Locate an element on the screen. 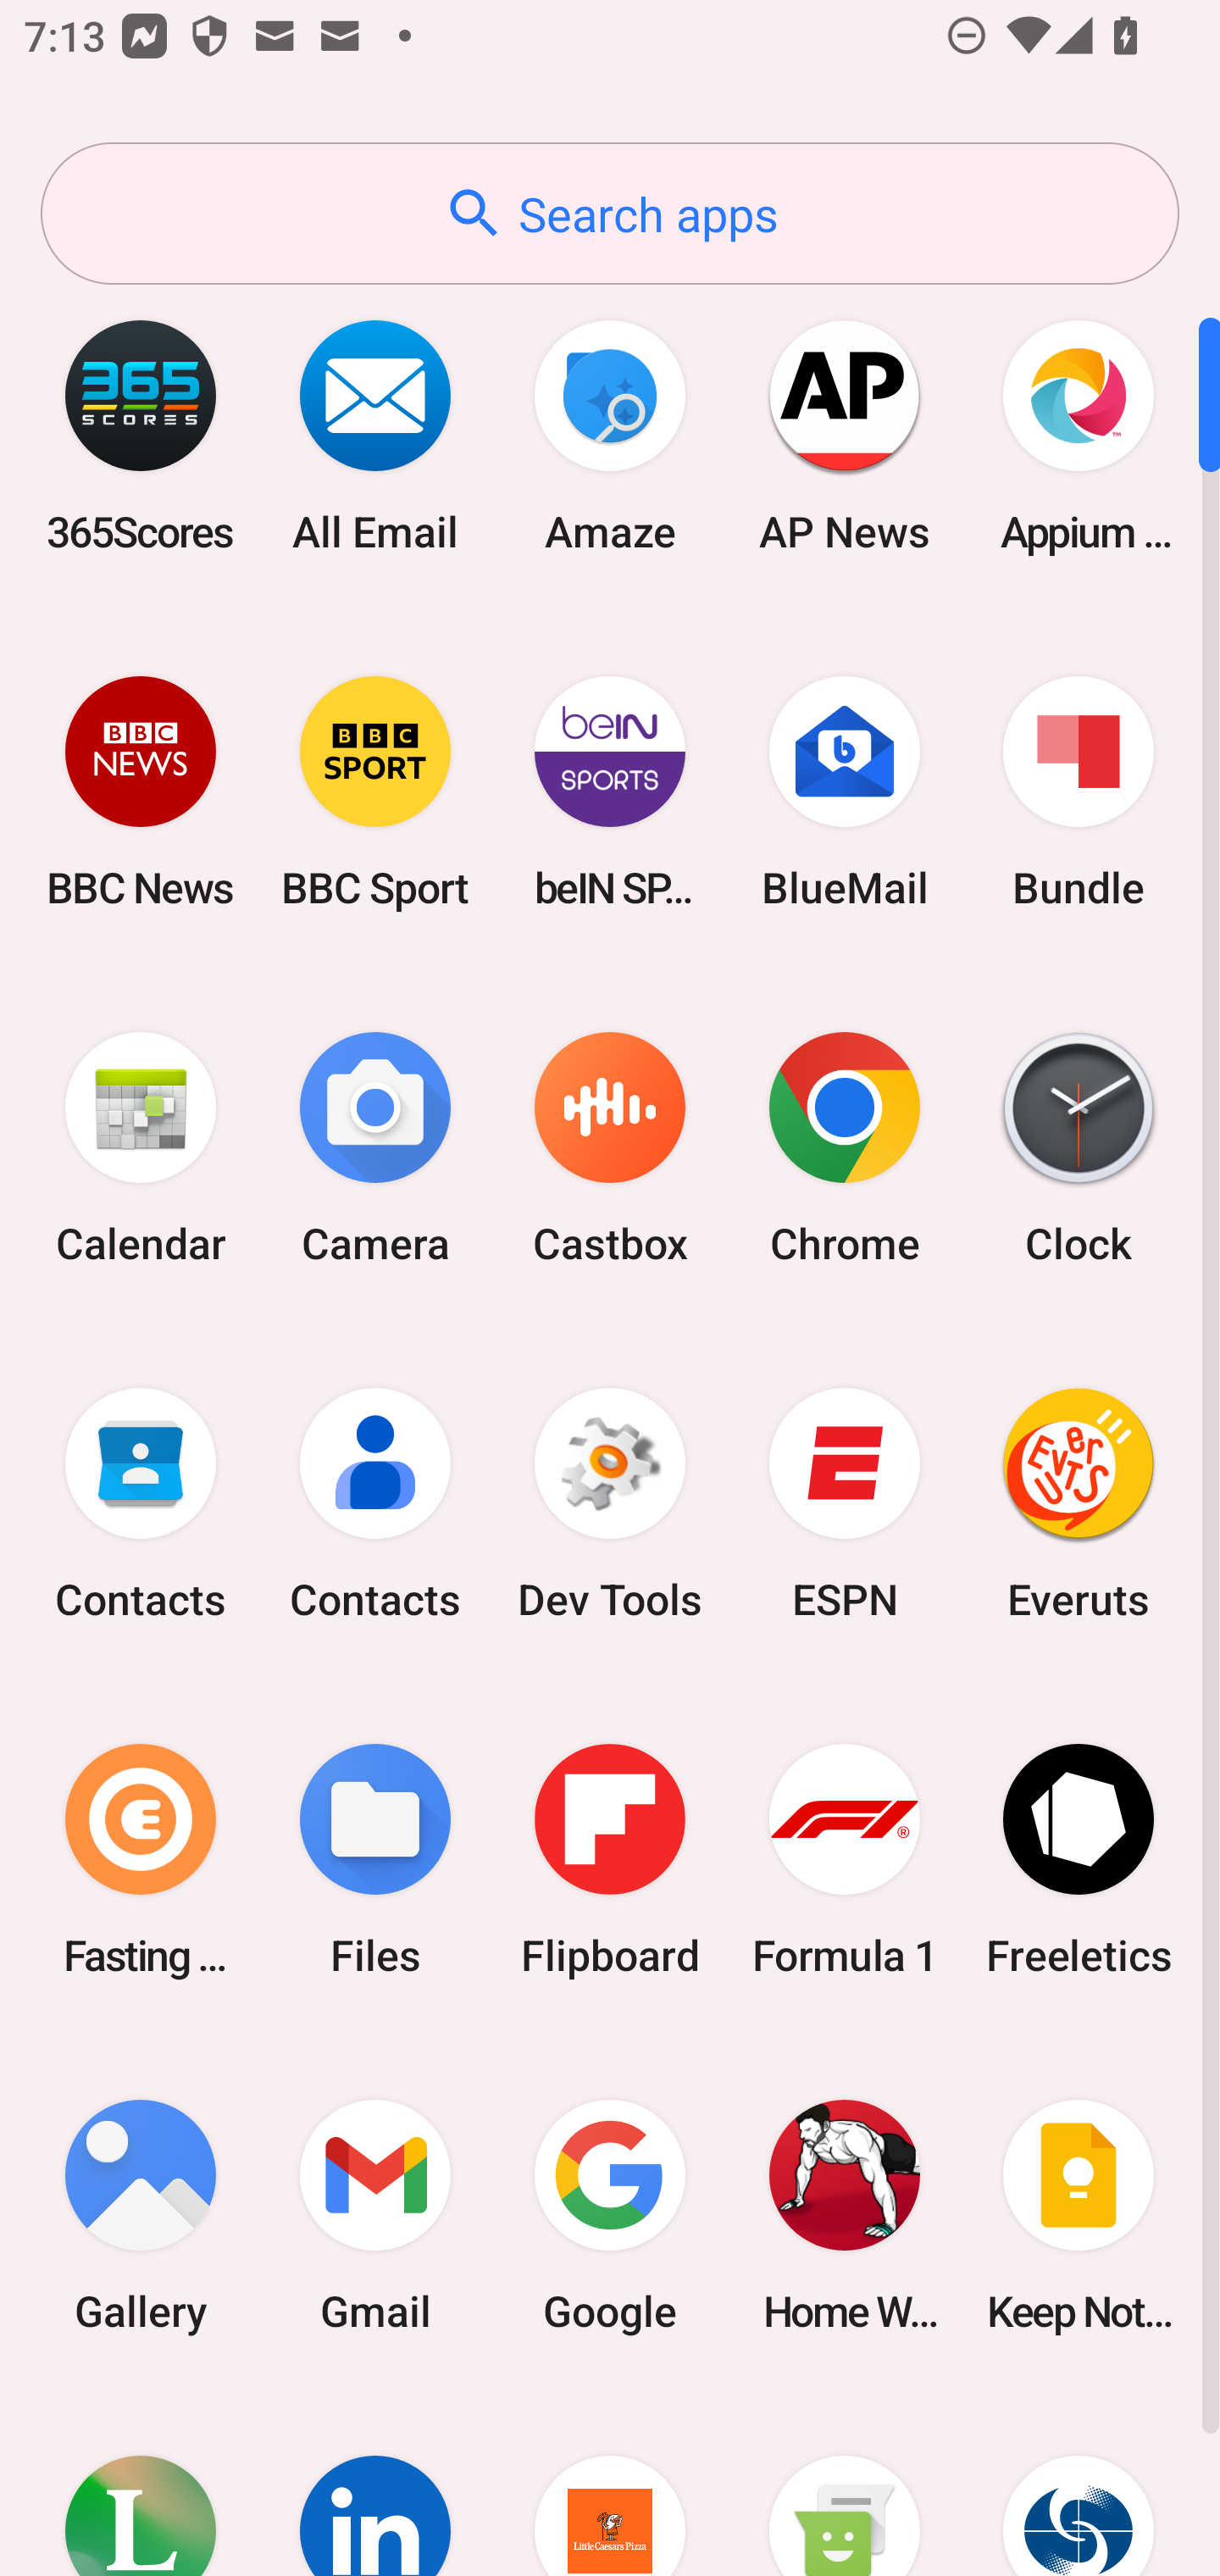 The width and height of the screenshot is (1220, 2576). beIN SPORTS is located at coordinates (610, 791).